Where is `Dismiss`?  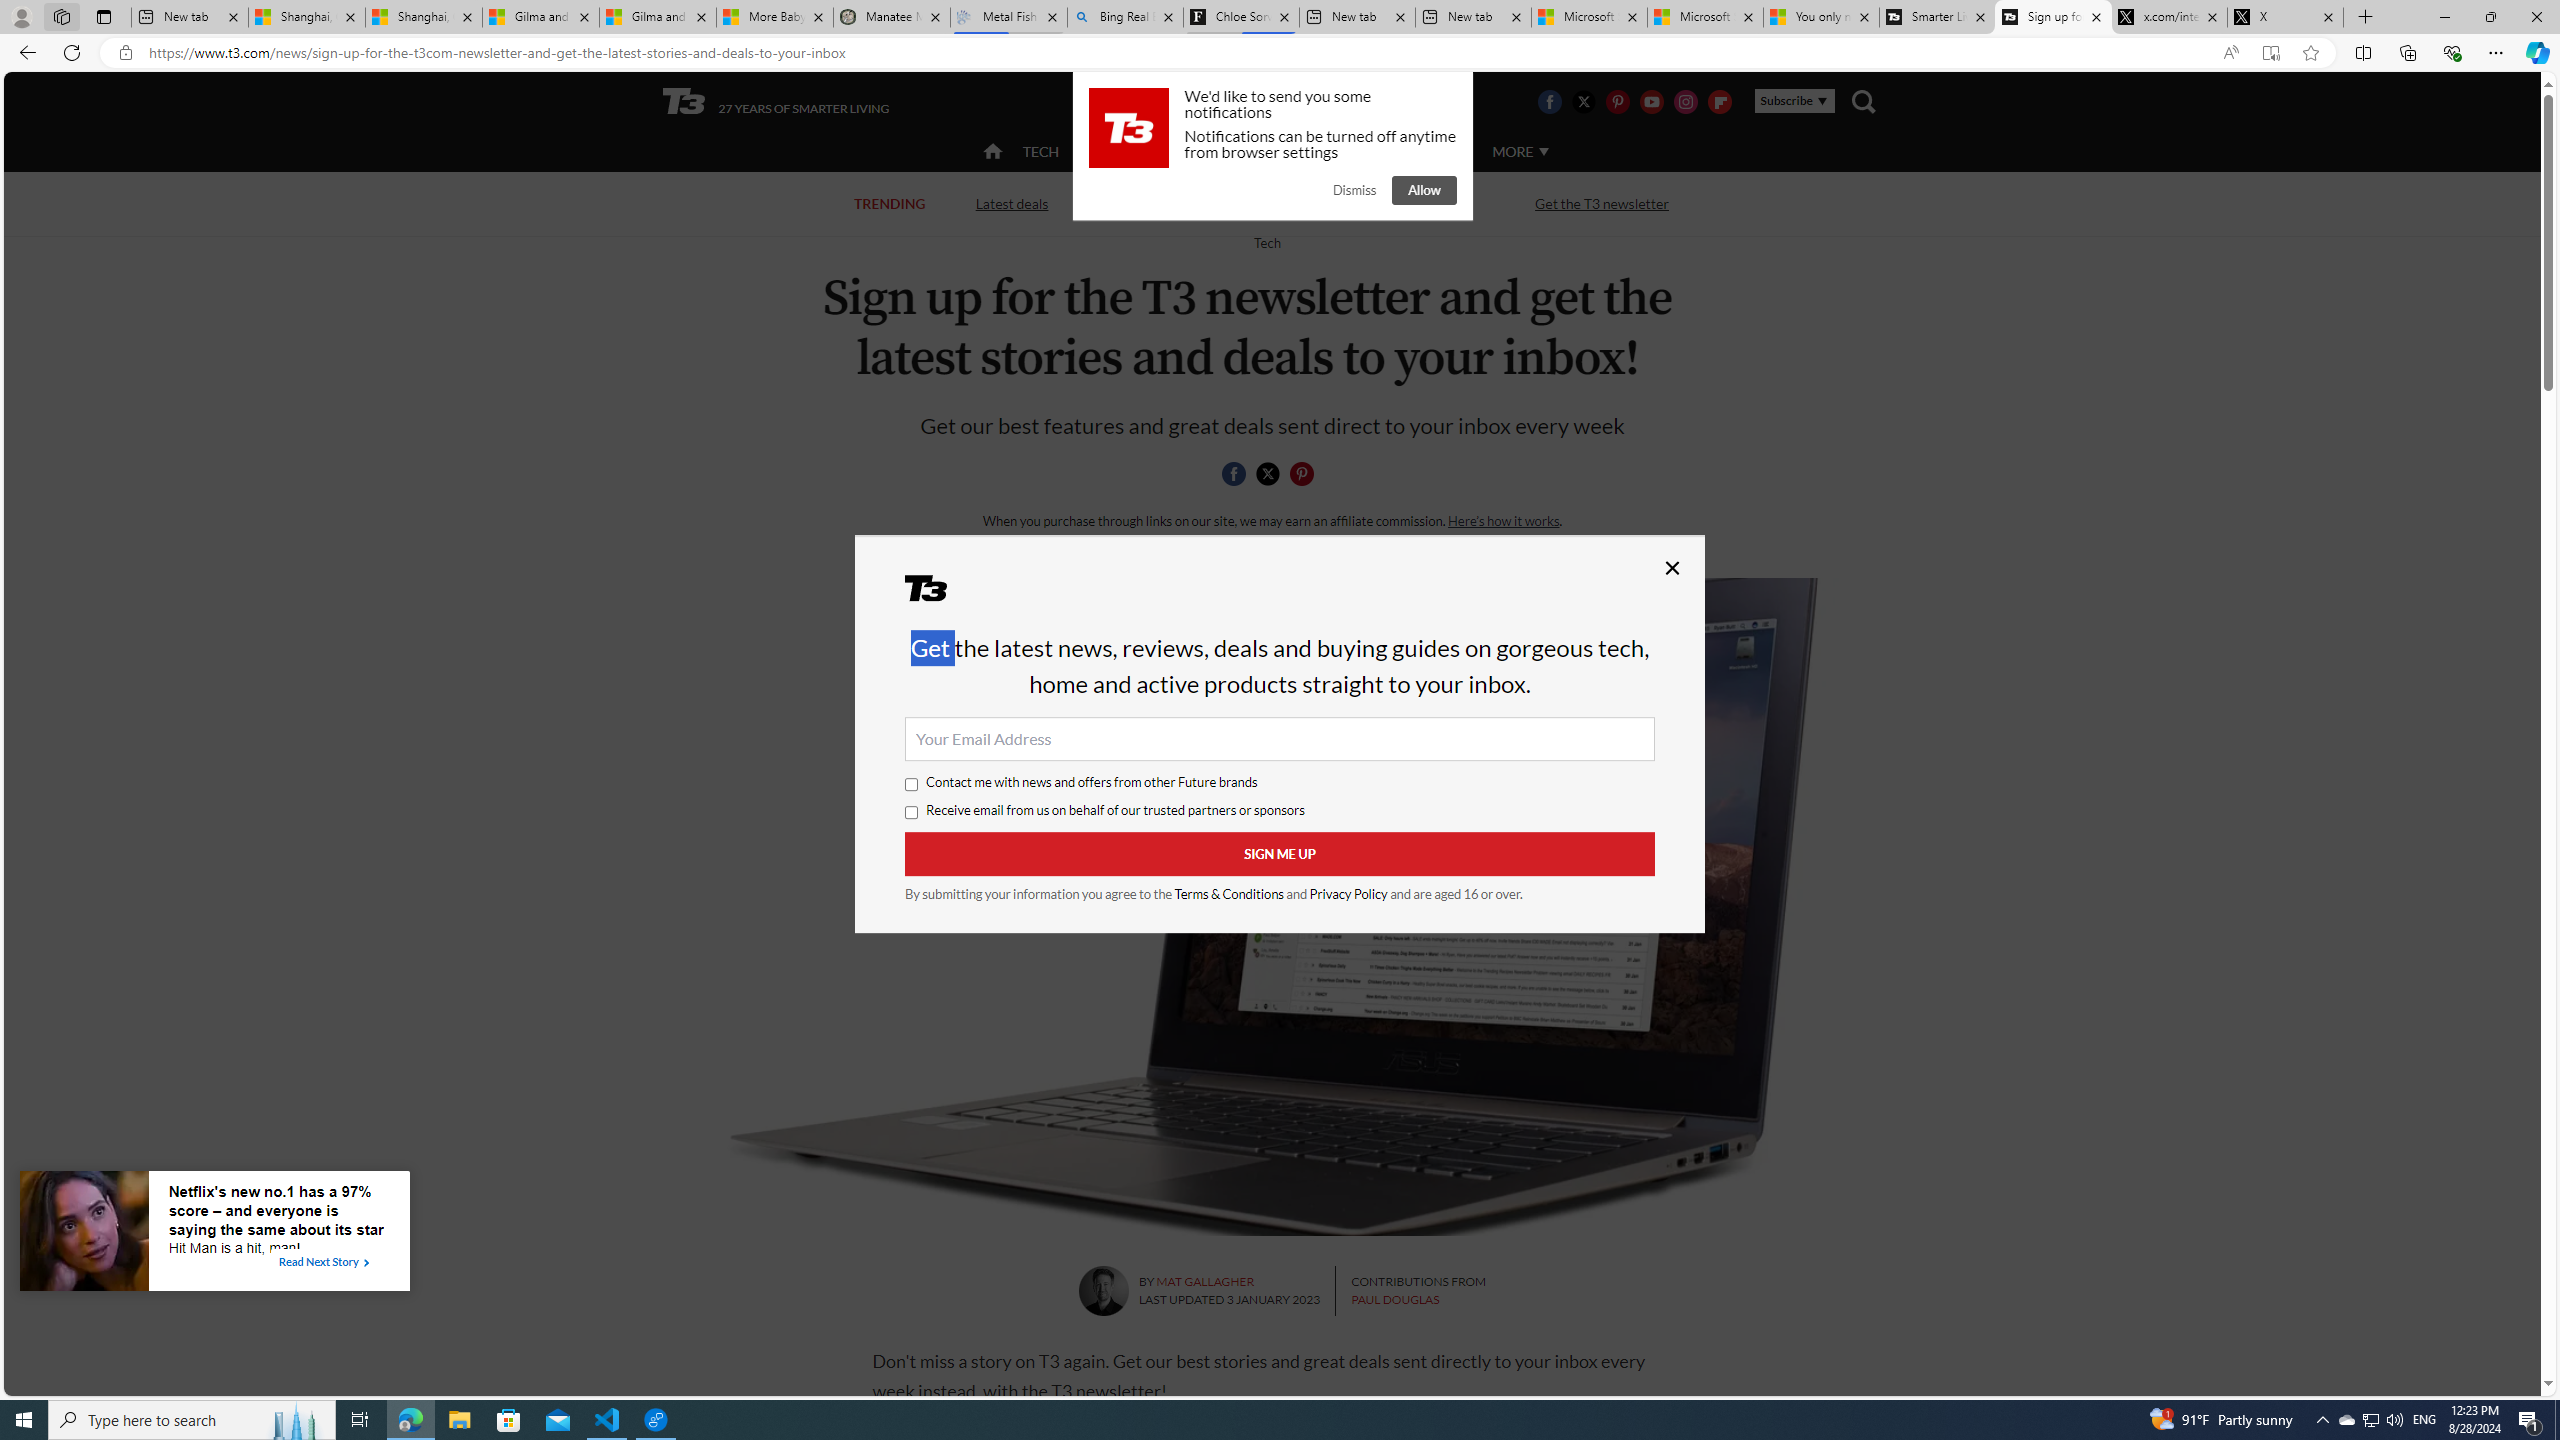 Dismiss is located at coordinates (1354, 190).